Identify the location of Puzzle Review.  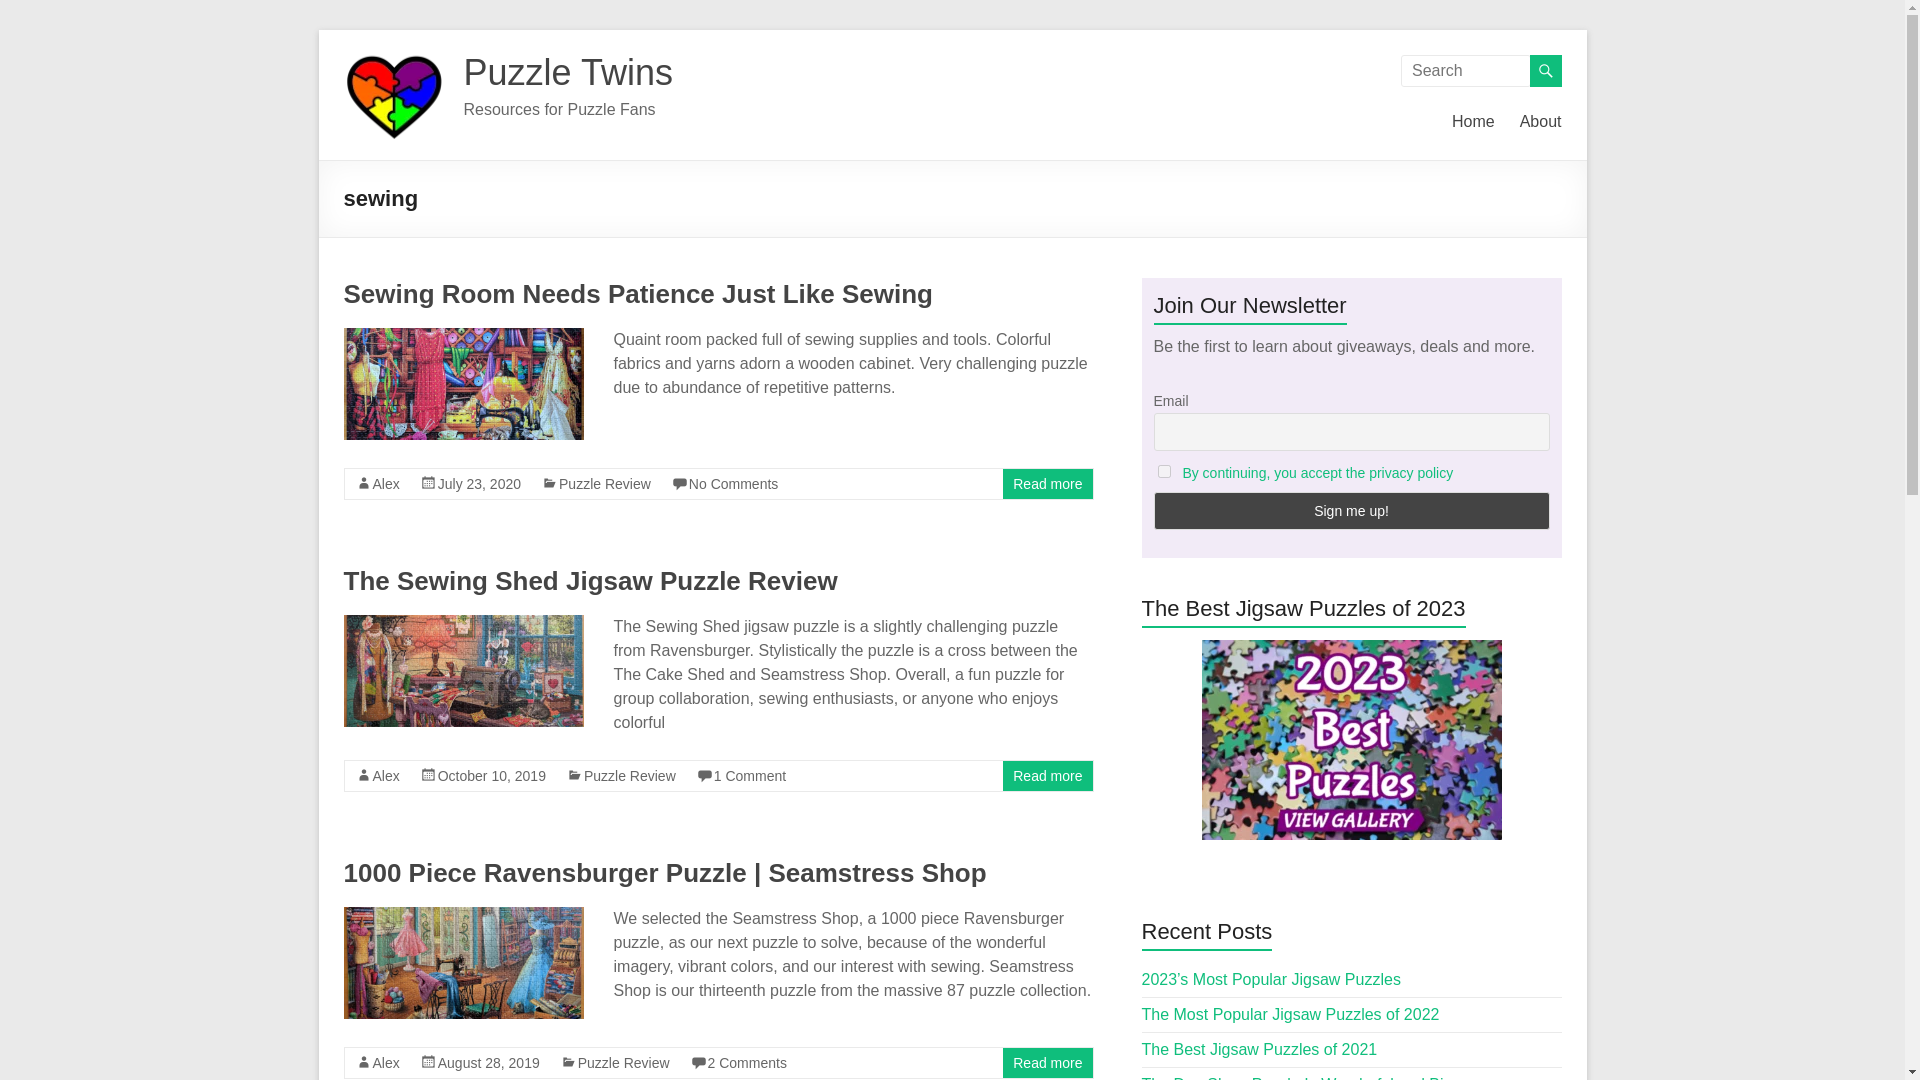
(604, 484).